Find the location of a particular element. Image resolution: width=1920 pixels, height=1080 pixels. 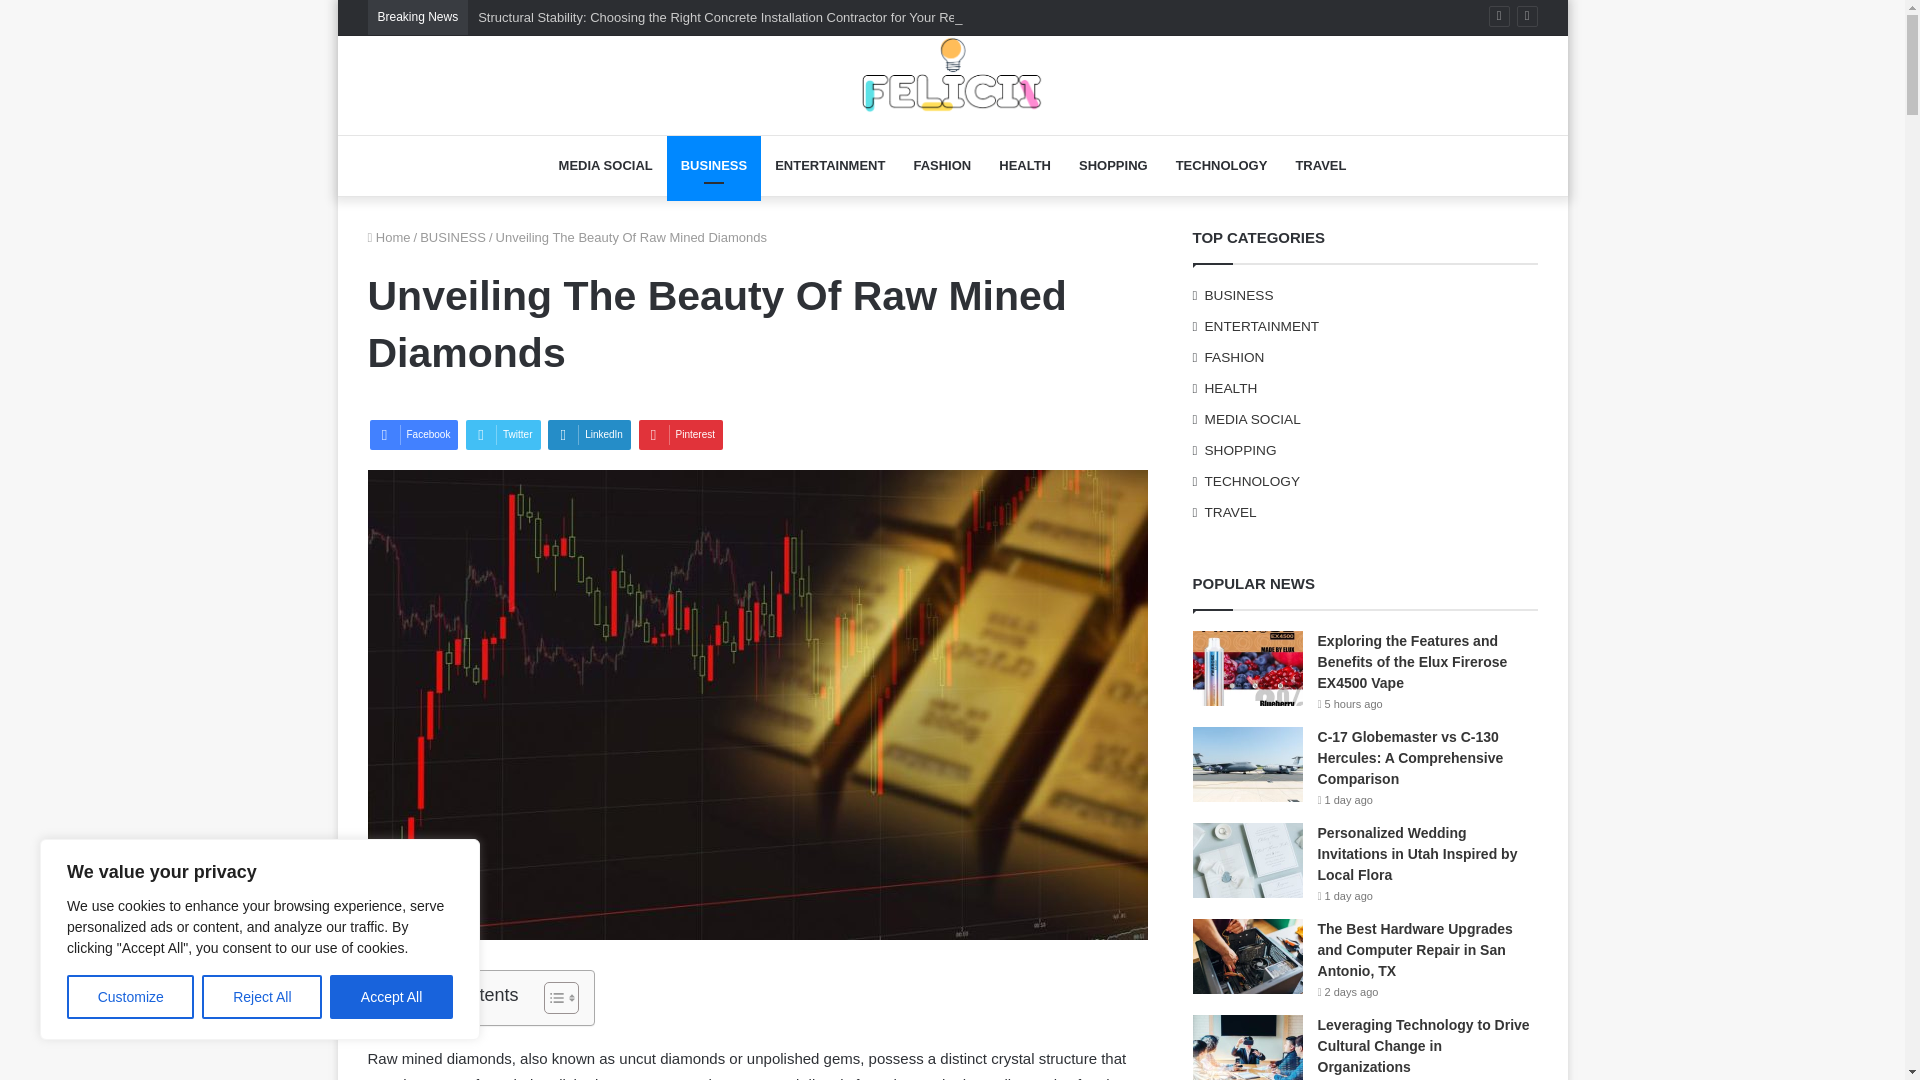

Felicii is located at coordinates (952, 74).